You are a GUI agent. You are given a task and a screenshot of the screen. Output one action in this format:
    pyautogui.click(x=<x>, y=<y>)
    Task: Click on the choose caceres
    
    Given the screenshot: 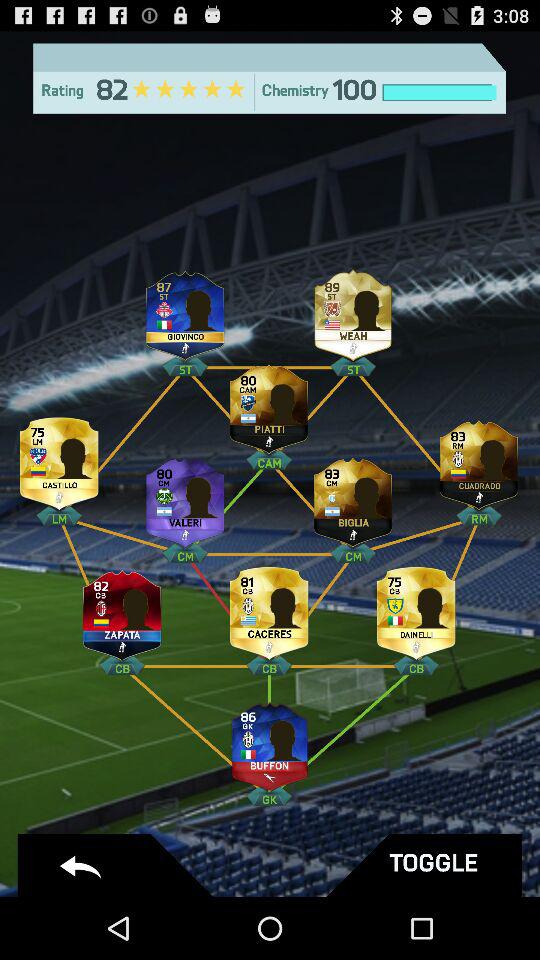 What is the action you would take?
    pyautogui.click(x=269, y=610)
    